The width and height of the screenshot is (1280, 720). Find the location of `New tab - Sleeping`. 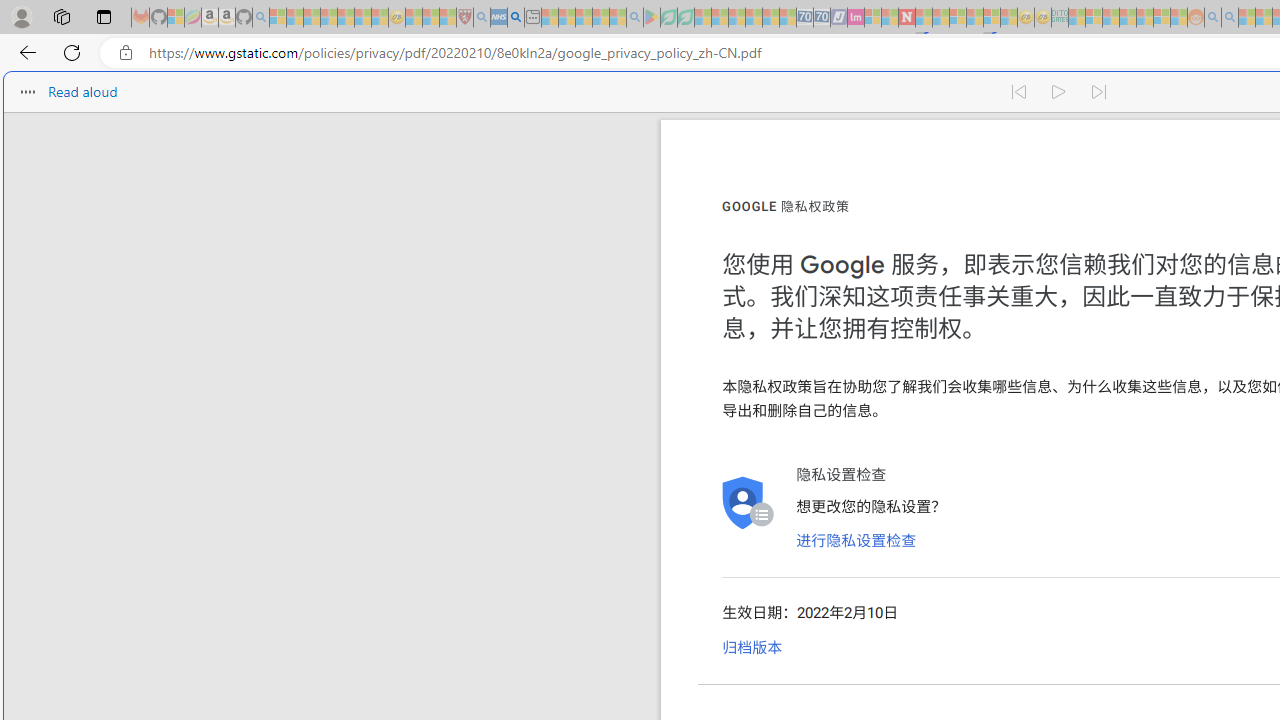

New tab - Sleeping is located at coordinates (532, 18).